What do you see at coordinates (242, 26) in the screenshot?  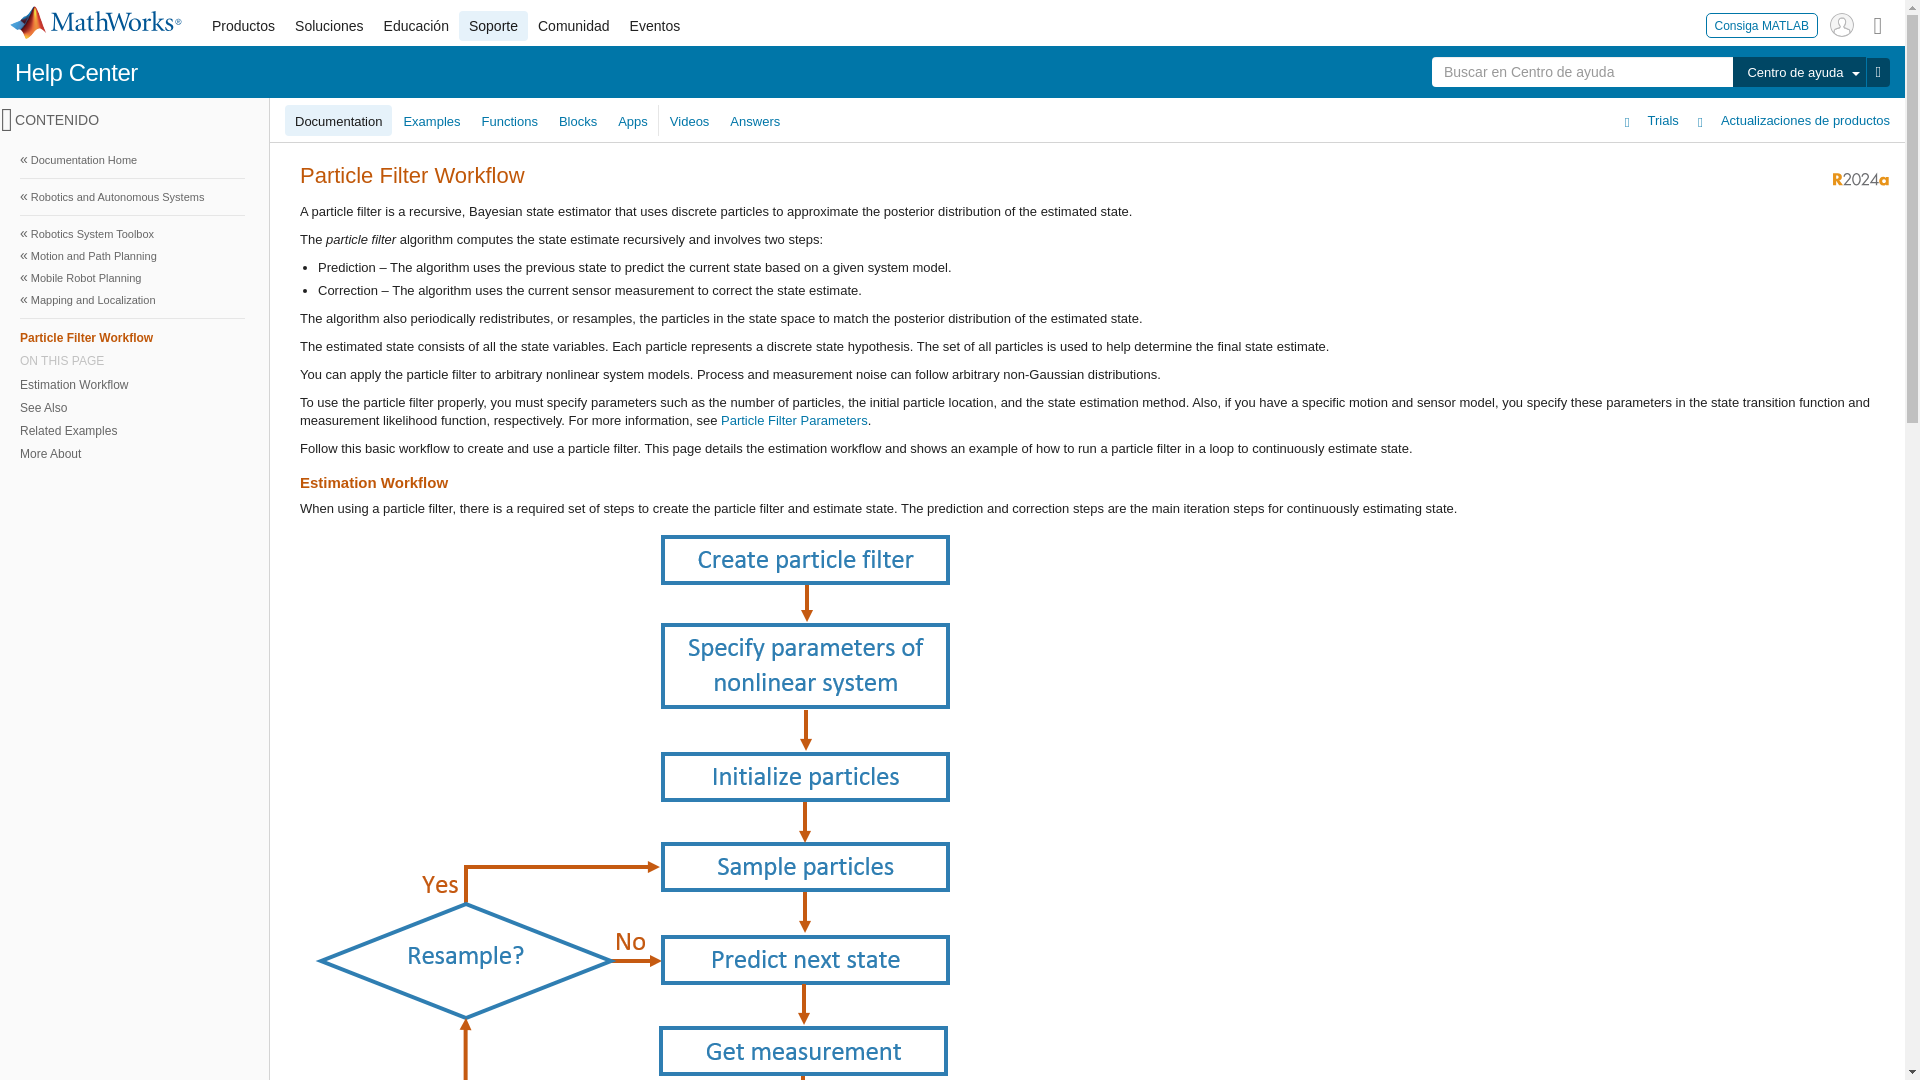 I see `Productos` at bounding box center [242, 26].